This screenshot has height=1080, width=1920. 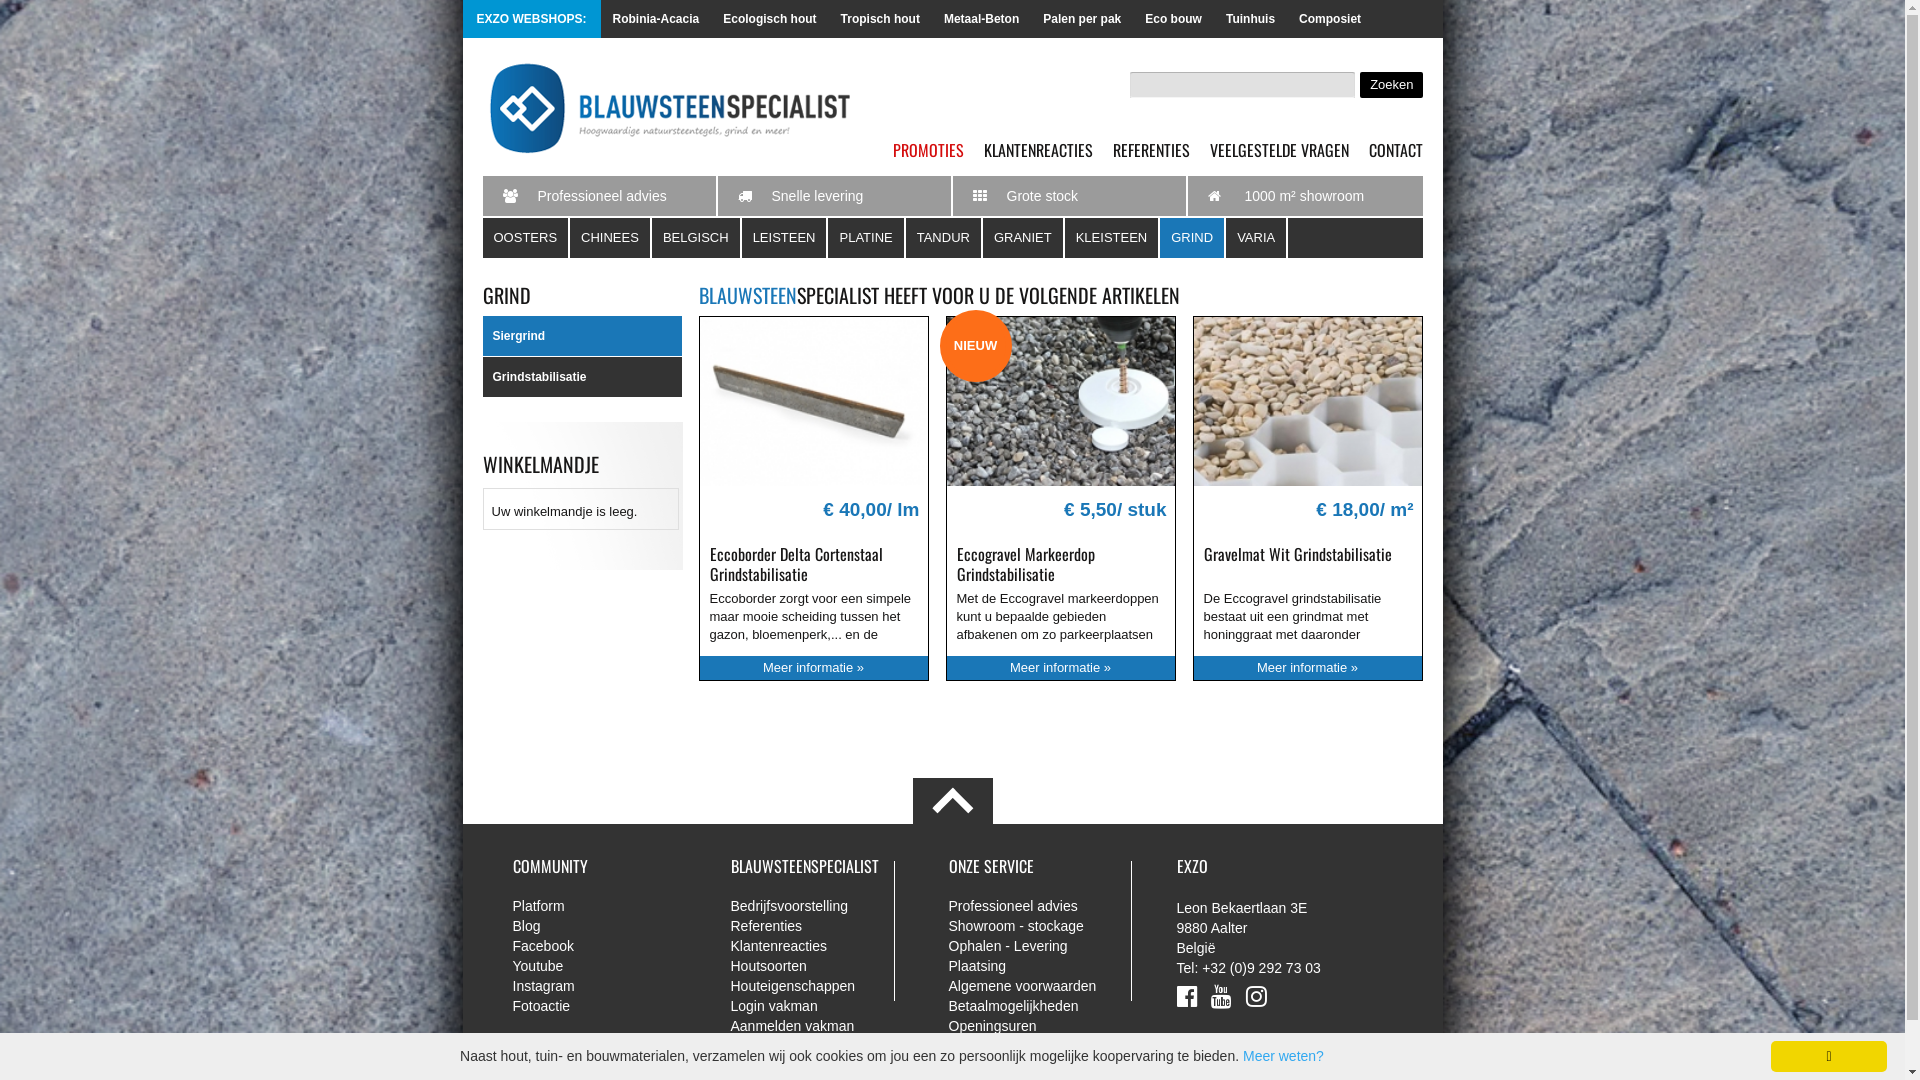 What do you see at coordinates (880, 19) in the screenshot?
I see `Tropisch hout` at bounding box center [880, 19].